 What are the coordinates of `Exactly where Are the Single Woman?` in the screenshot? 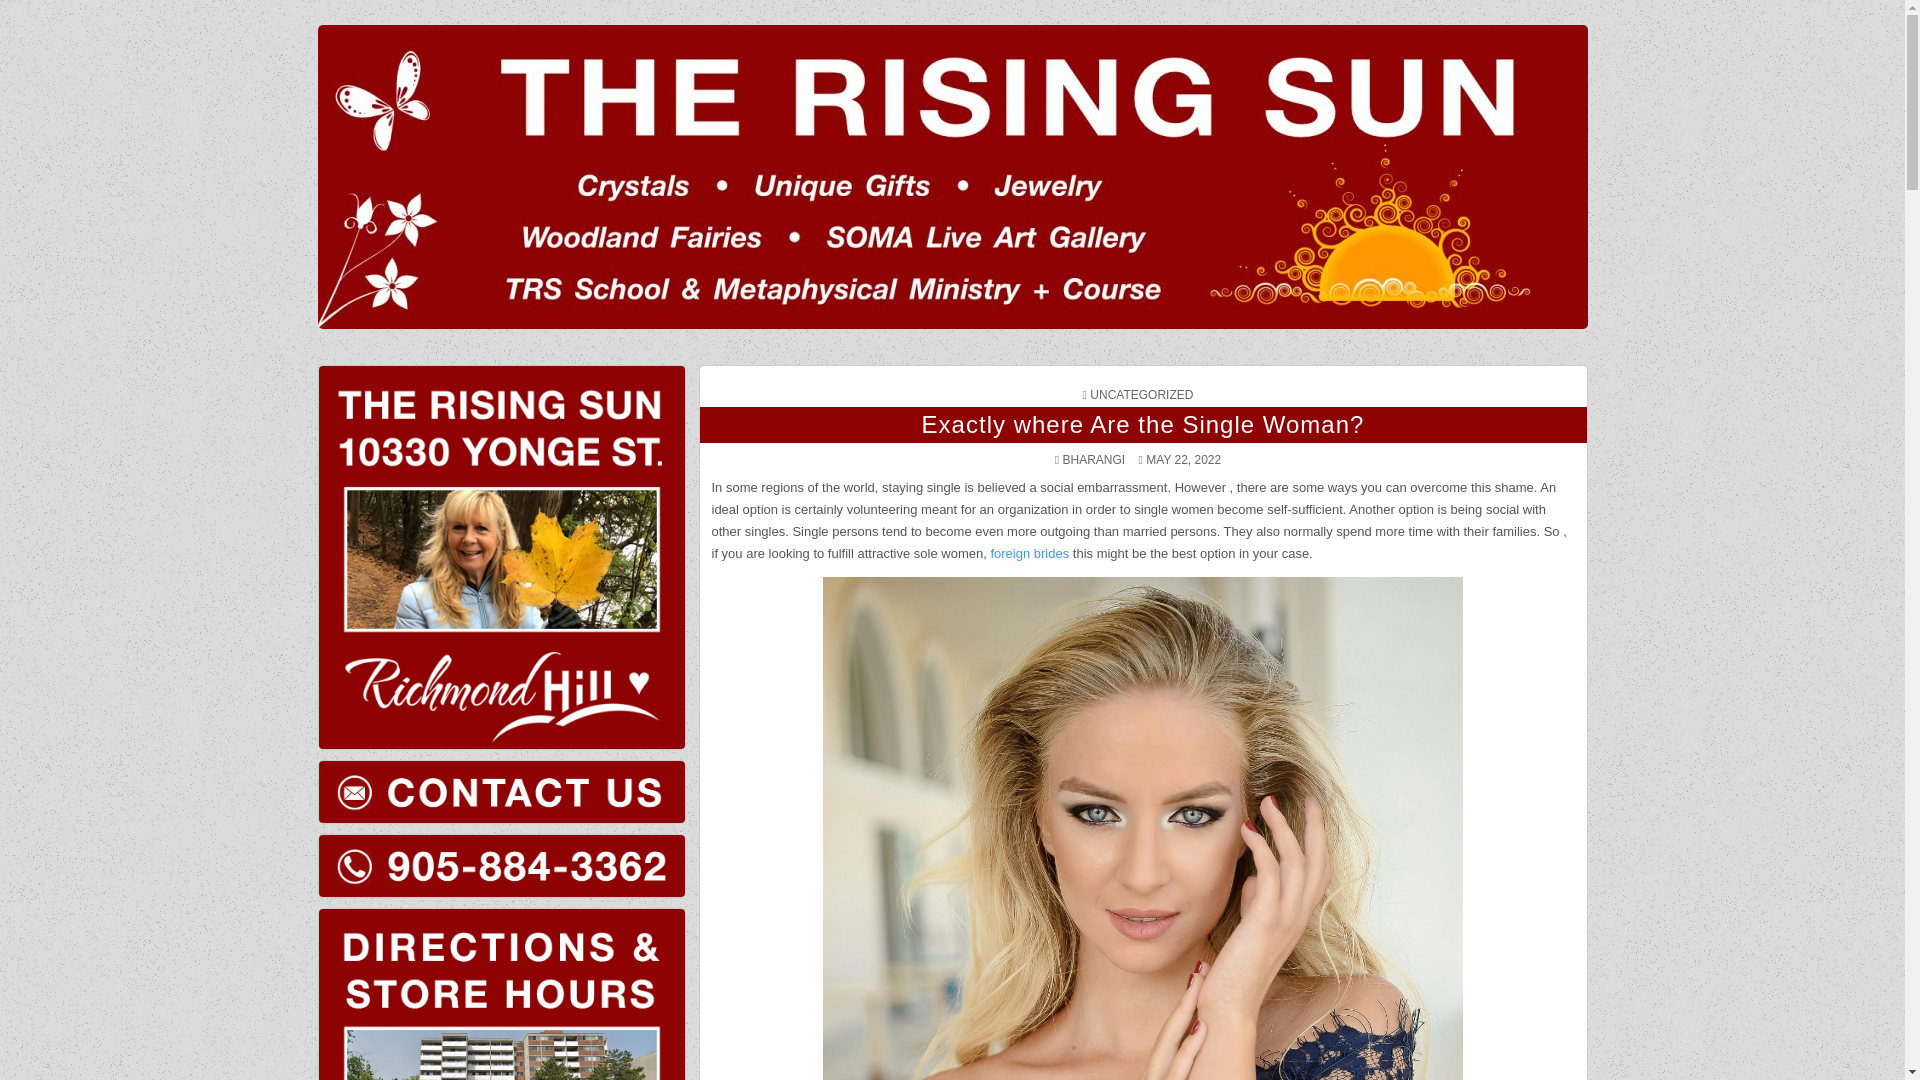 It's located at (1143, 424).